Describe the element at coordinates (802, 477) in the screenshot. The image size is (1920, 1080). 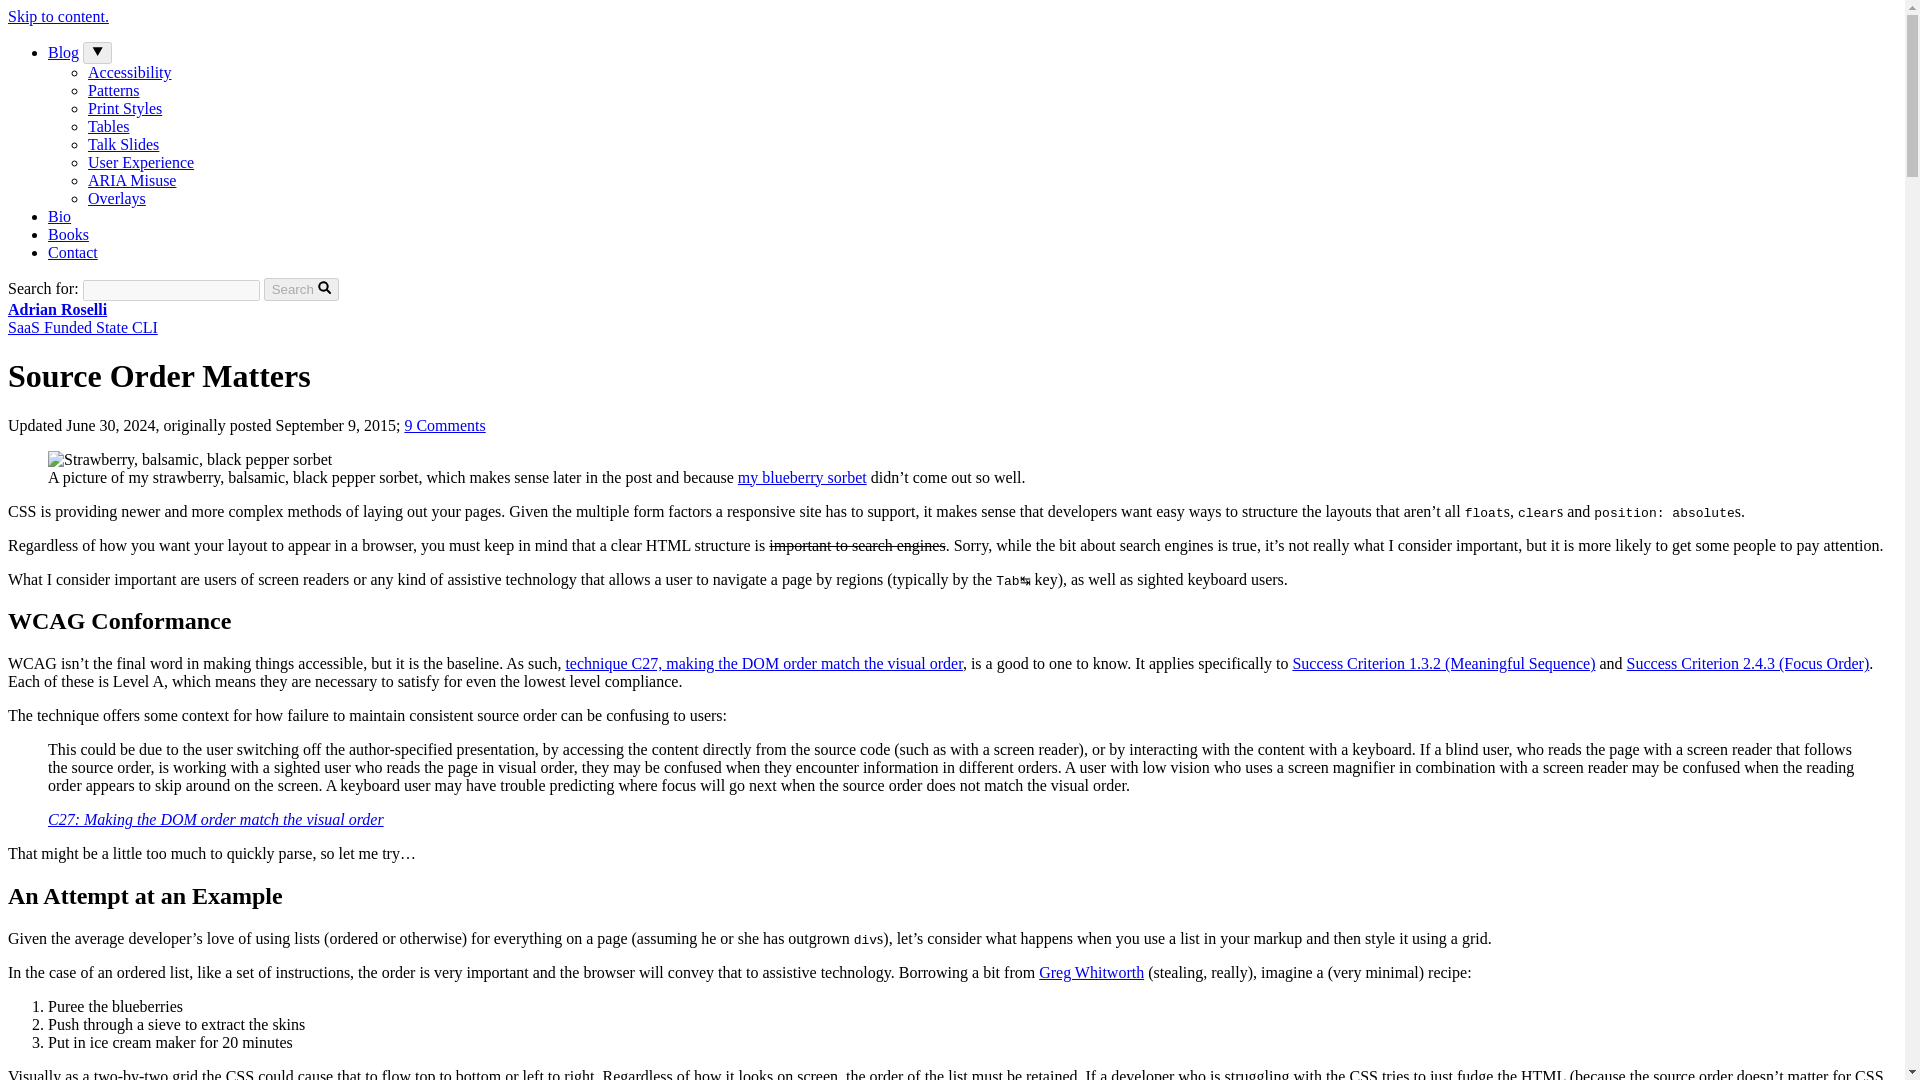
I see `my blueberry sorbet` at that location.